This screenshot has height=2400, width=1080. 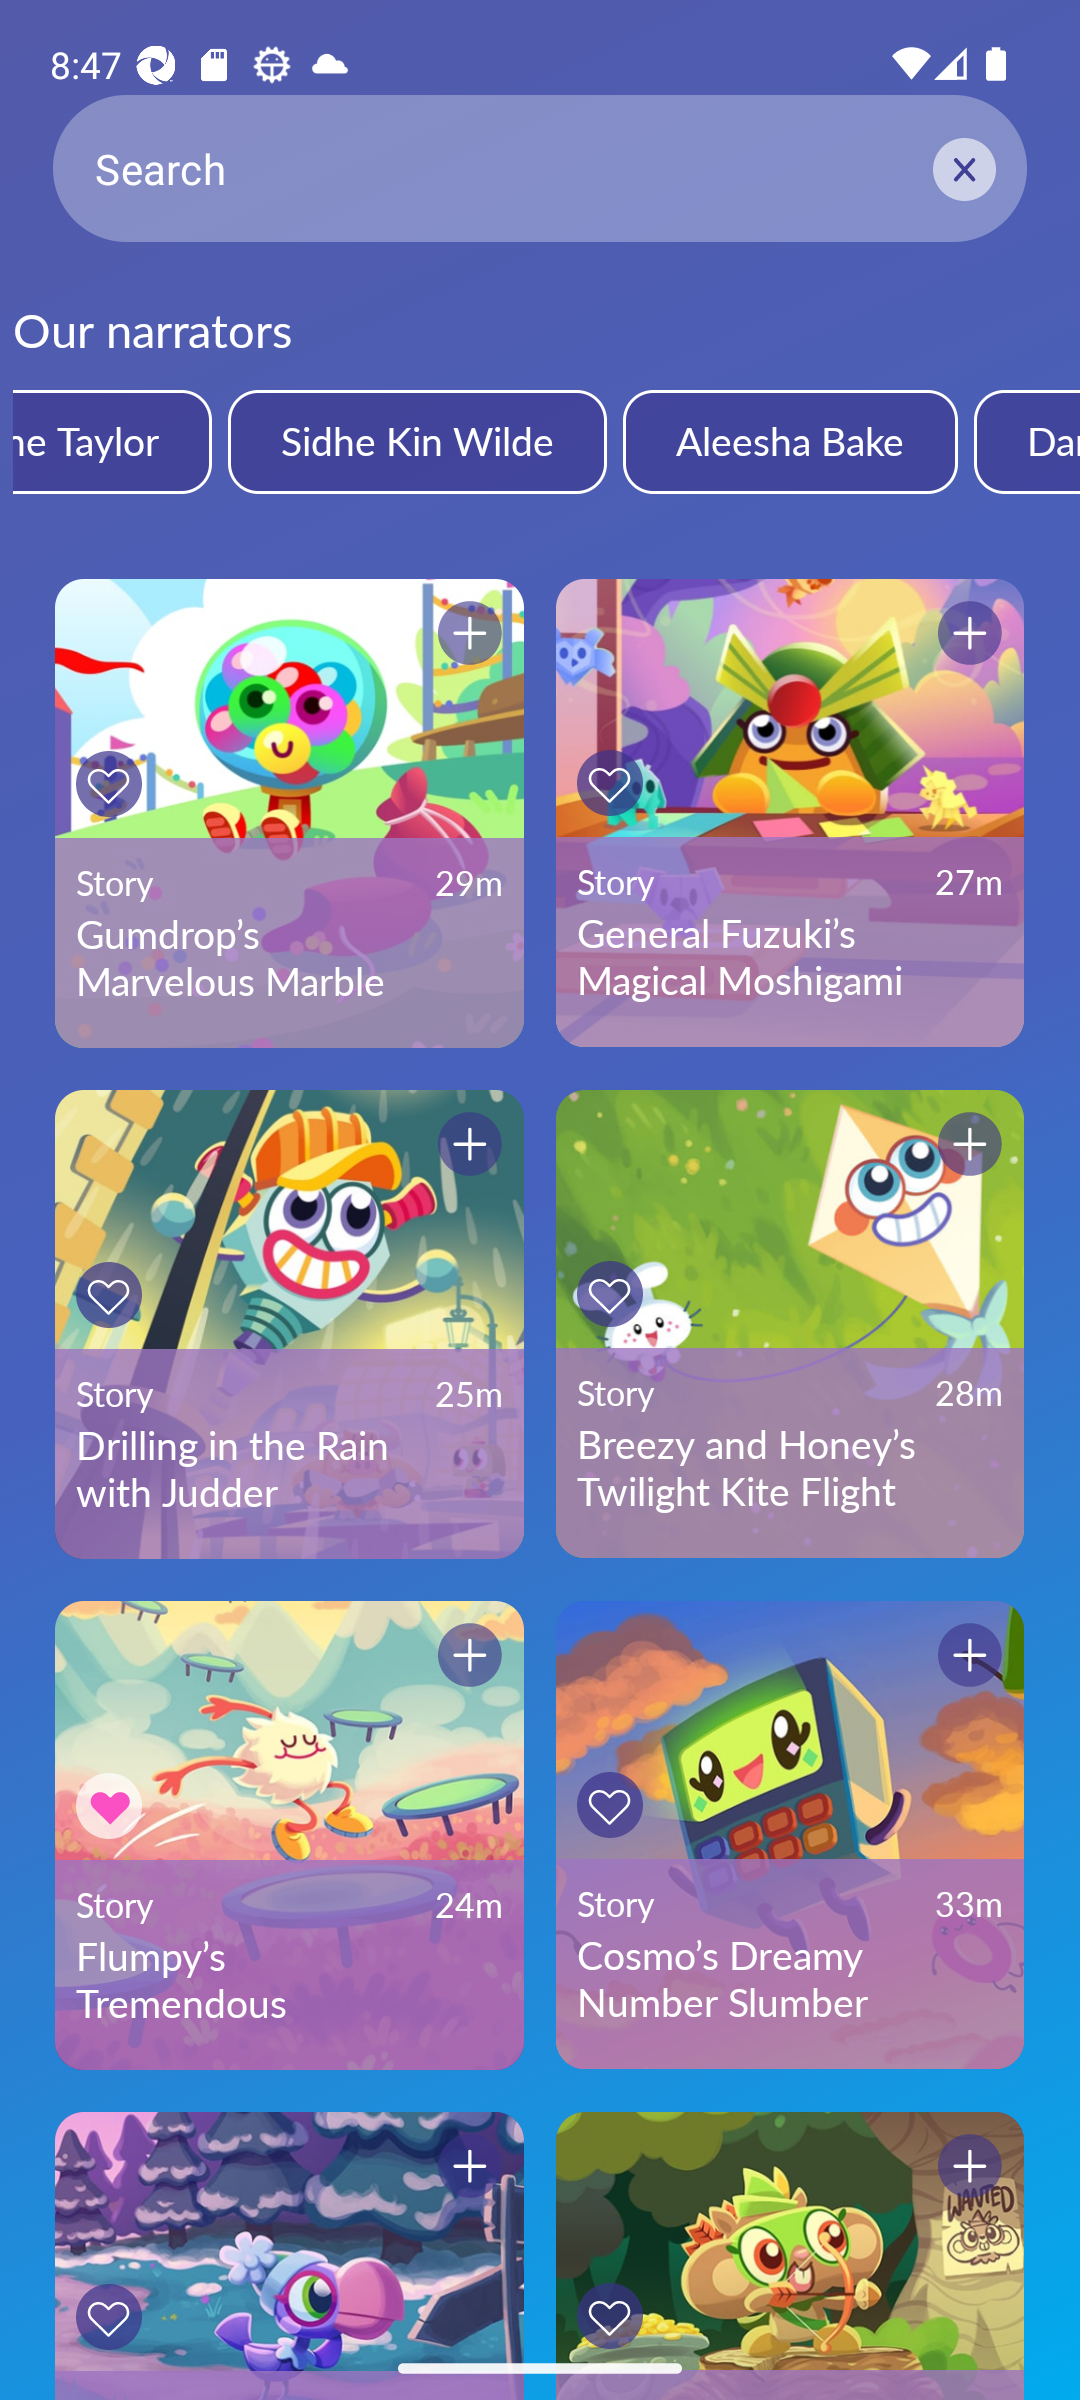 What do you see at coordinates (609, 2316) in the screenshot?
I see `Button` at bounding box center [609, 2316].